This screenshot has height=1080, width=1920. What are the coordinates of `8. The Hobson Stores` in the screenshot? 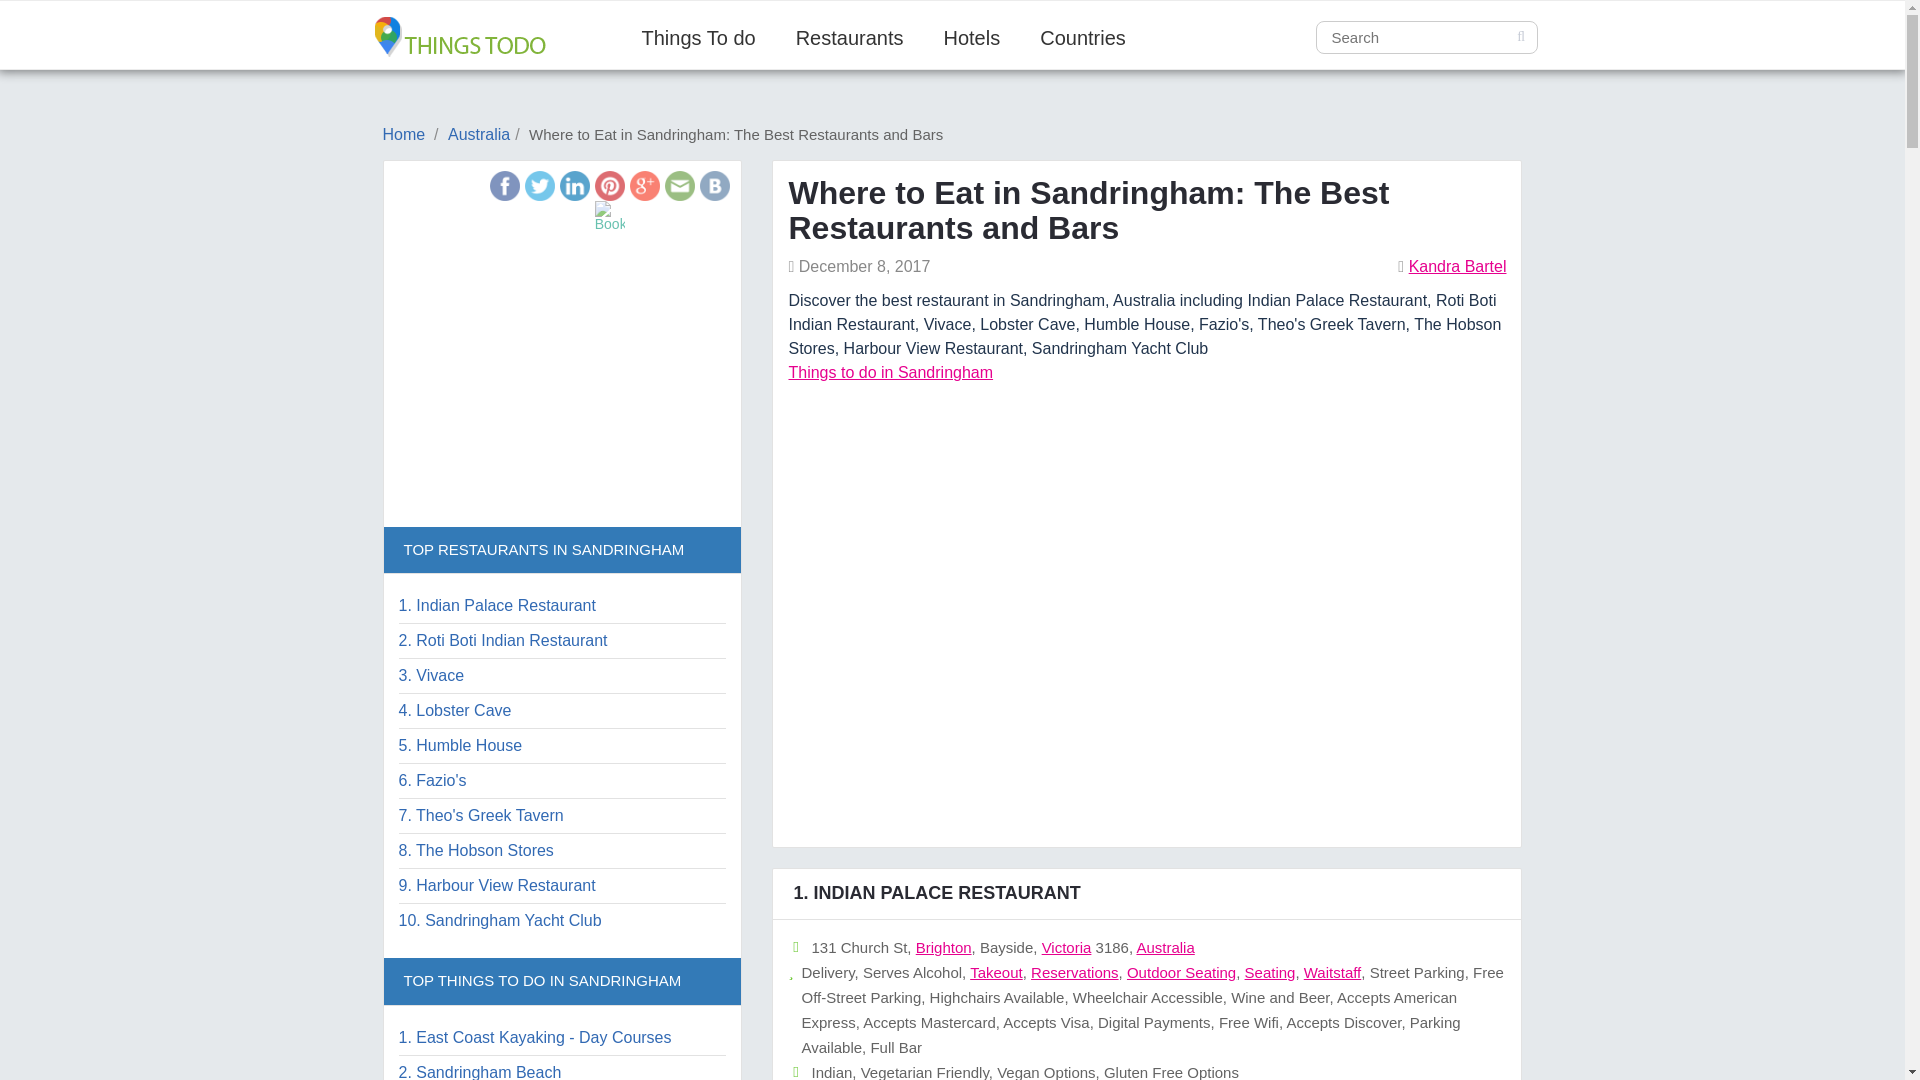 It's located at (474, 850).